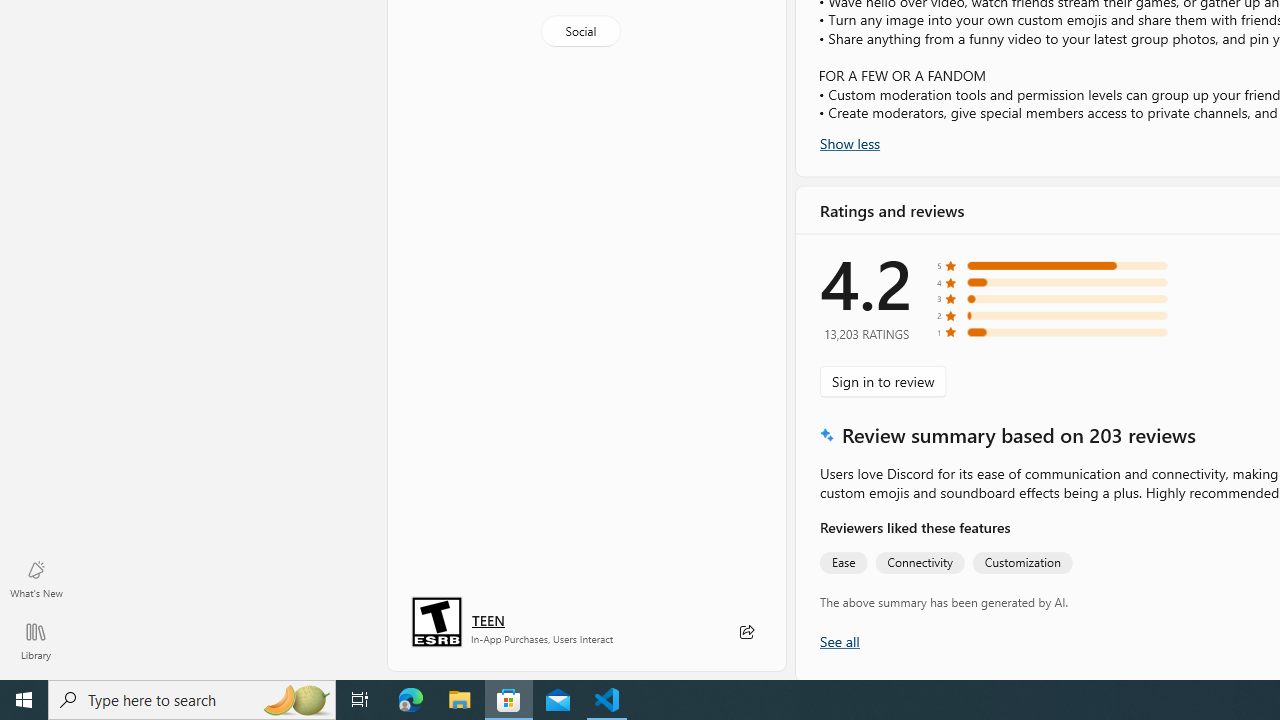 Image resolution: width=1280 pixels, height=720 pixels. I want to click on Sign in to review, so click(882, 380).